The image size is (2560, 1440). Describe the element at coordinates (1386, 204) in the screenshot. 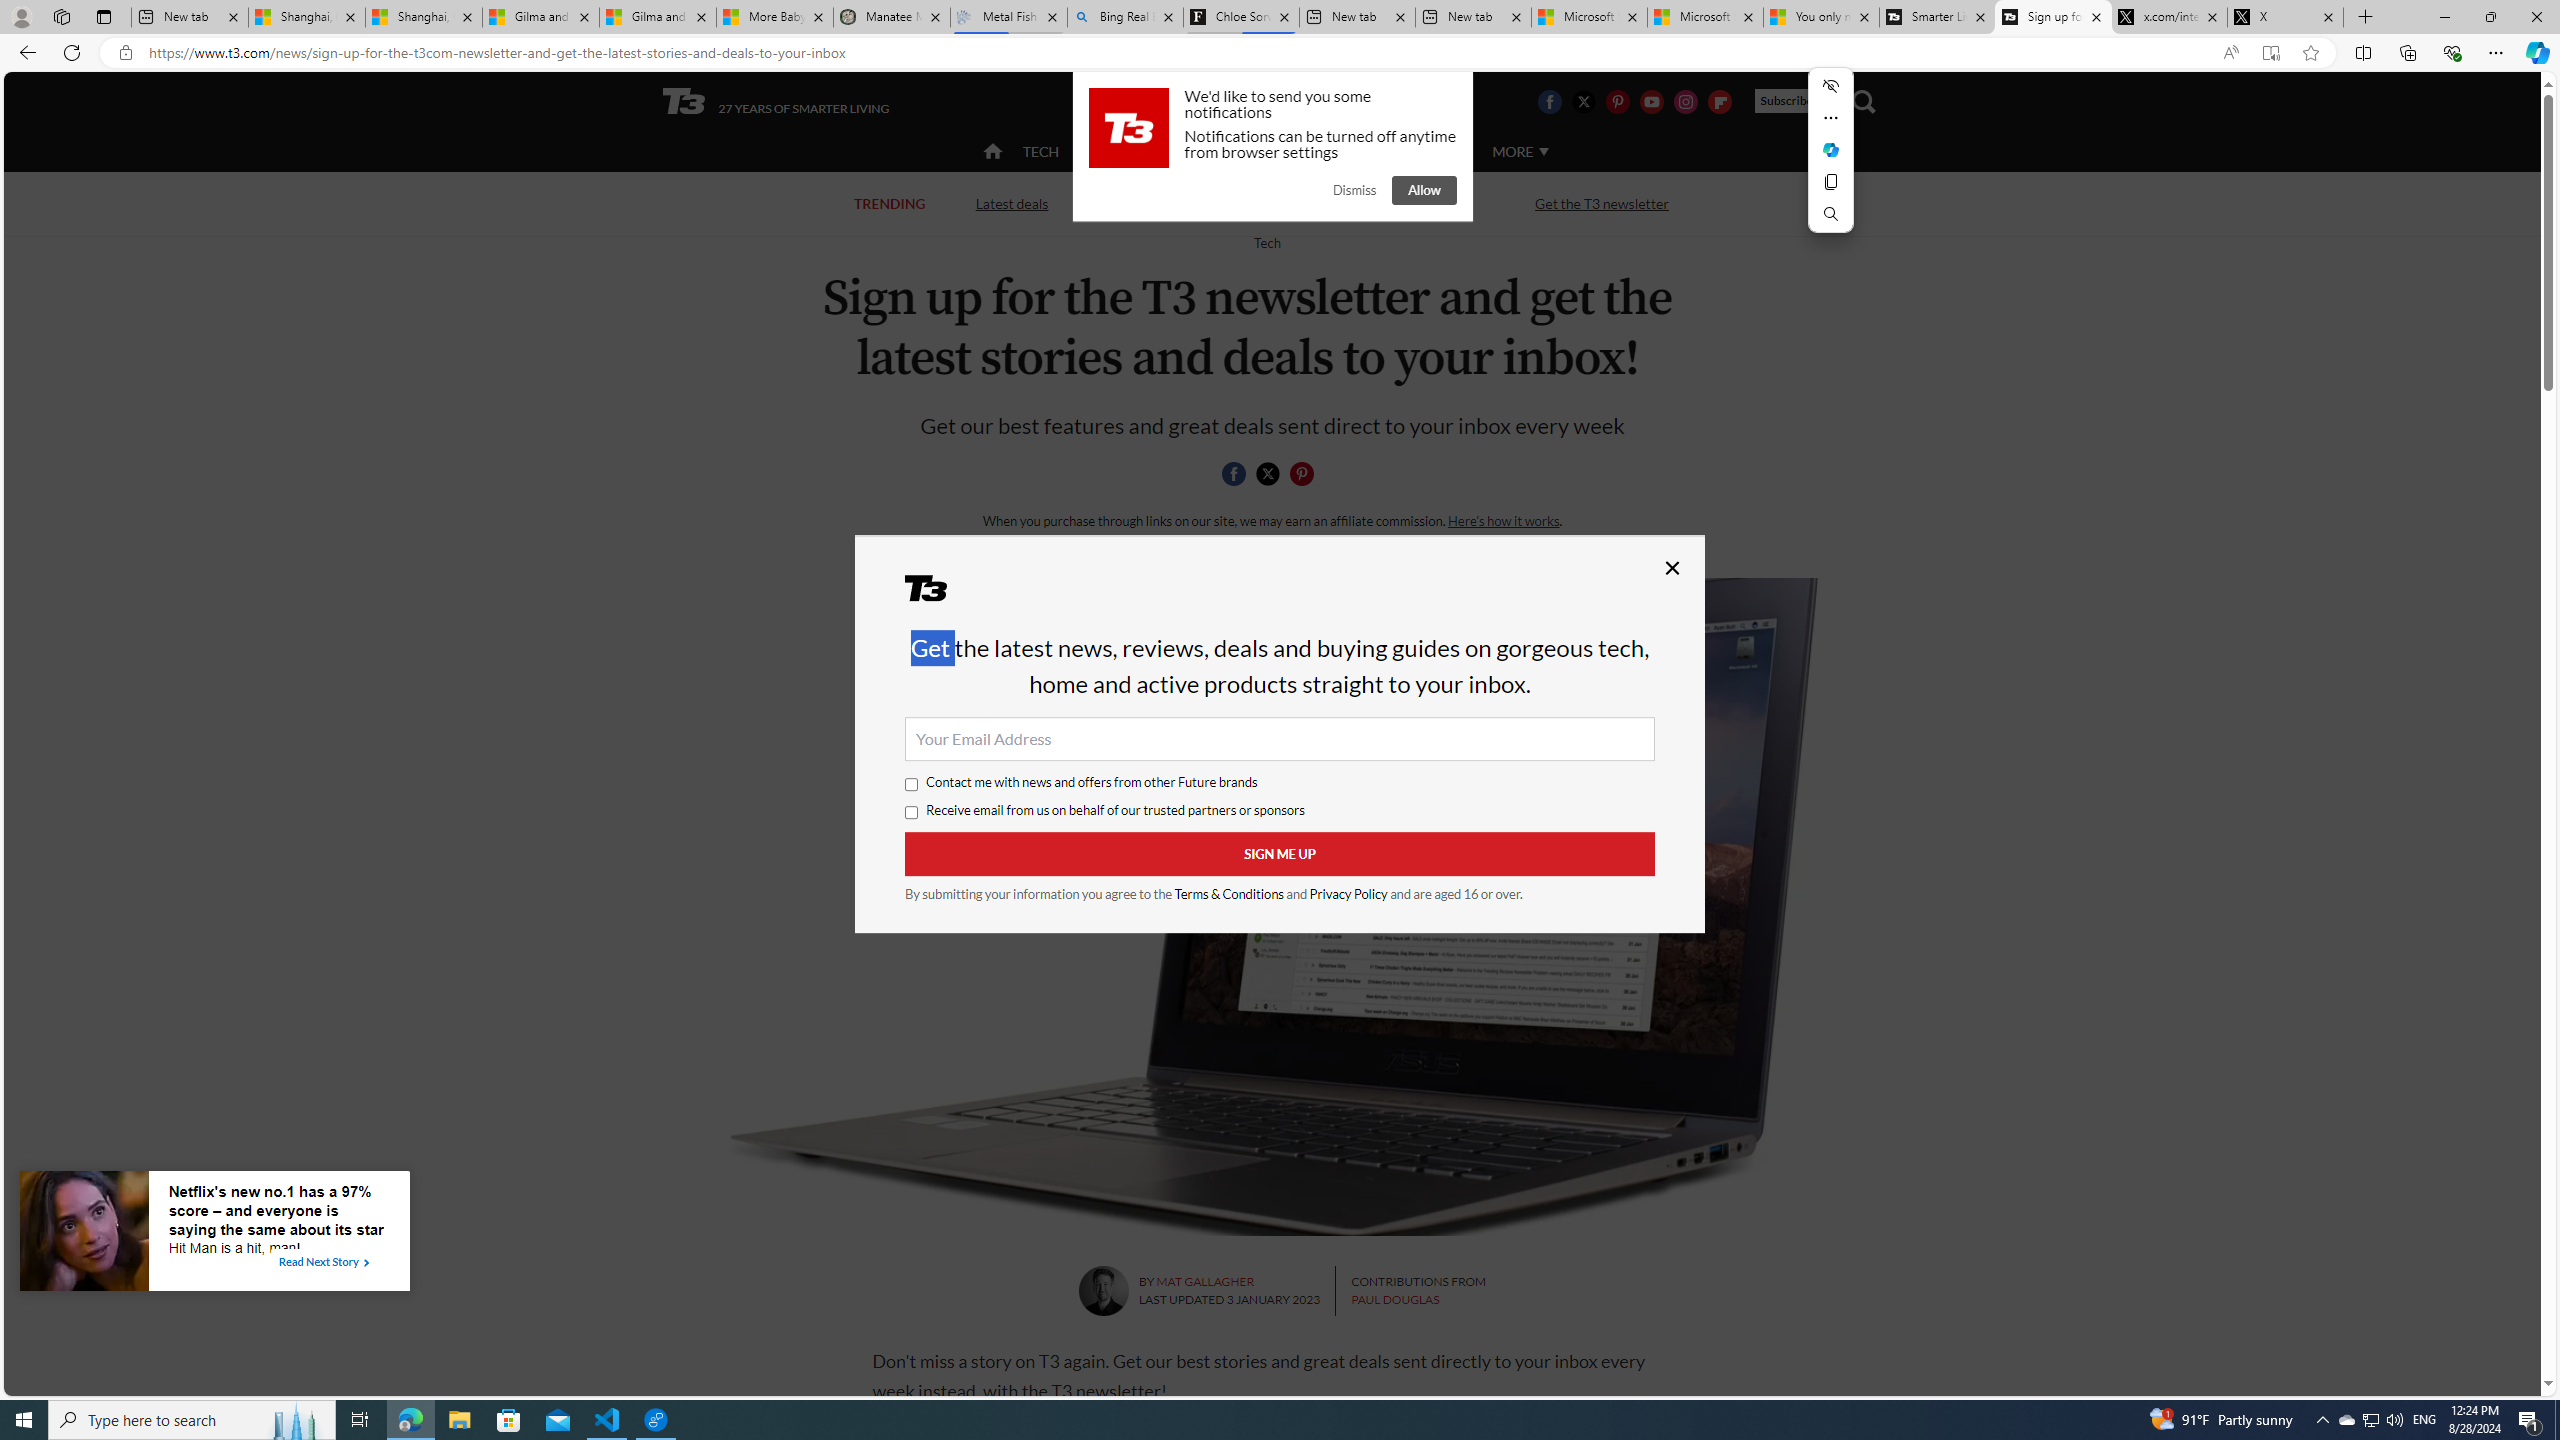

I see `Streaming TV and movies` at that location.